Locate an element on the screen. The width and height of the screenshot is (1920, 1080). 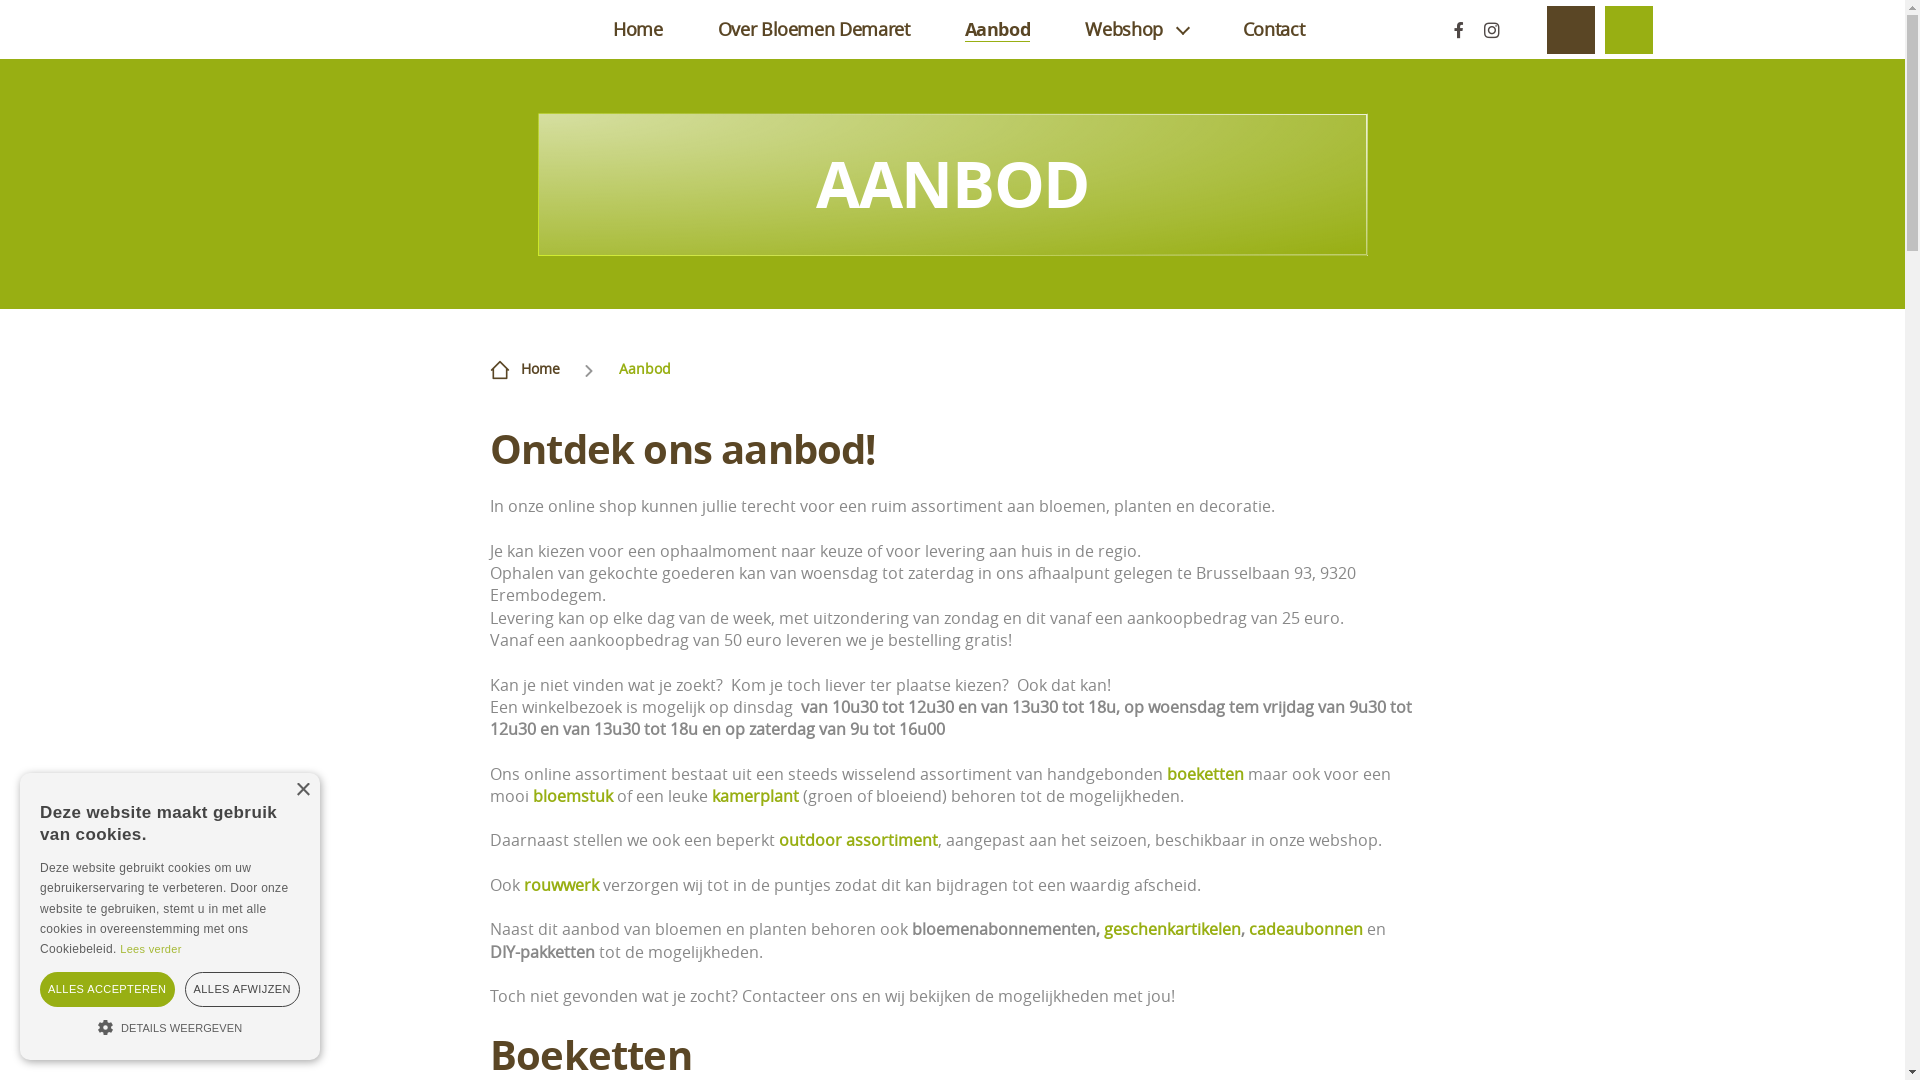
outdoor assortiment is located at coordinates (858, 840).